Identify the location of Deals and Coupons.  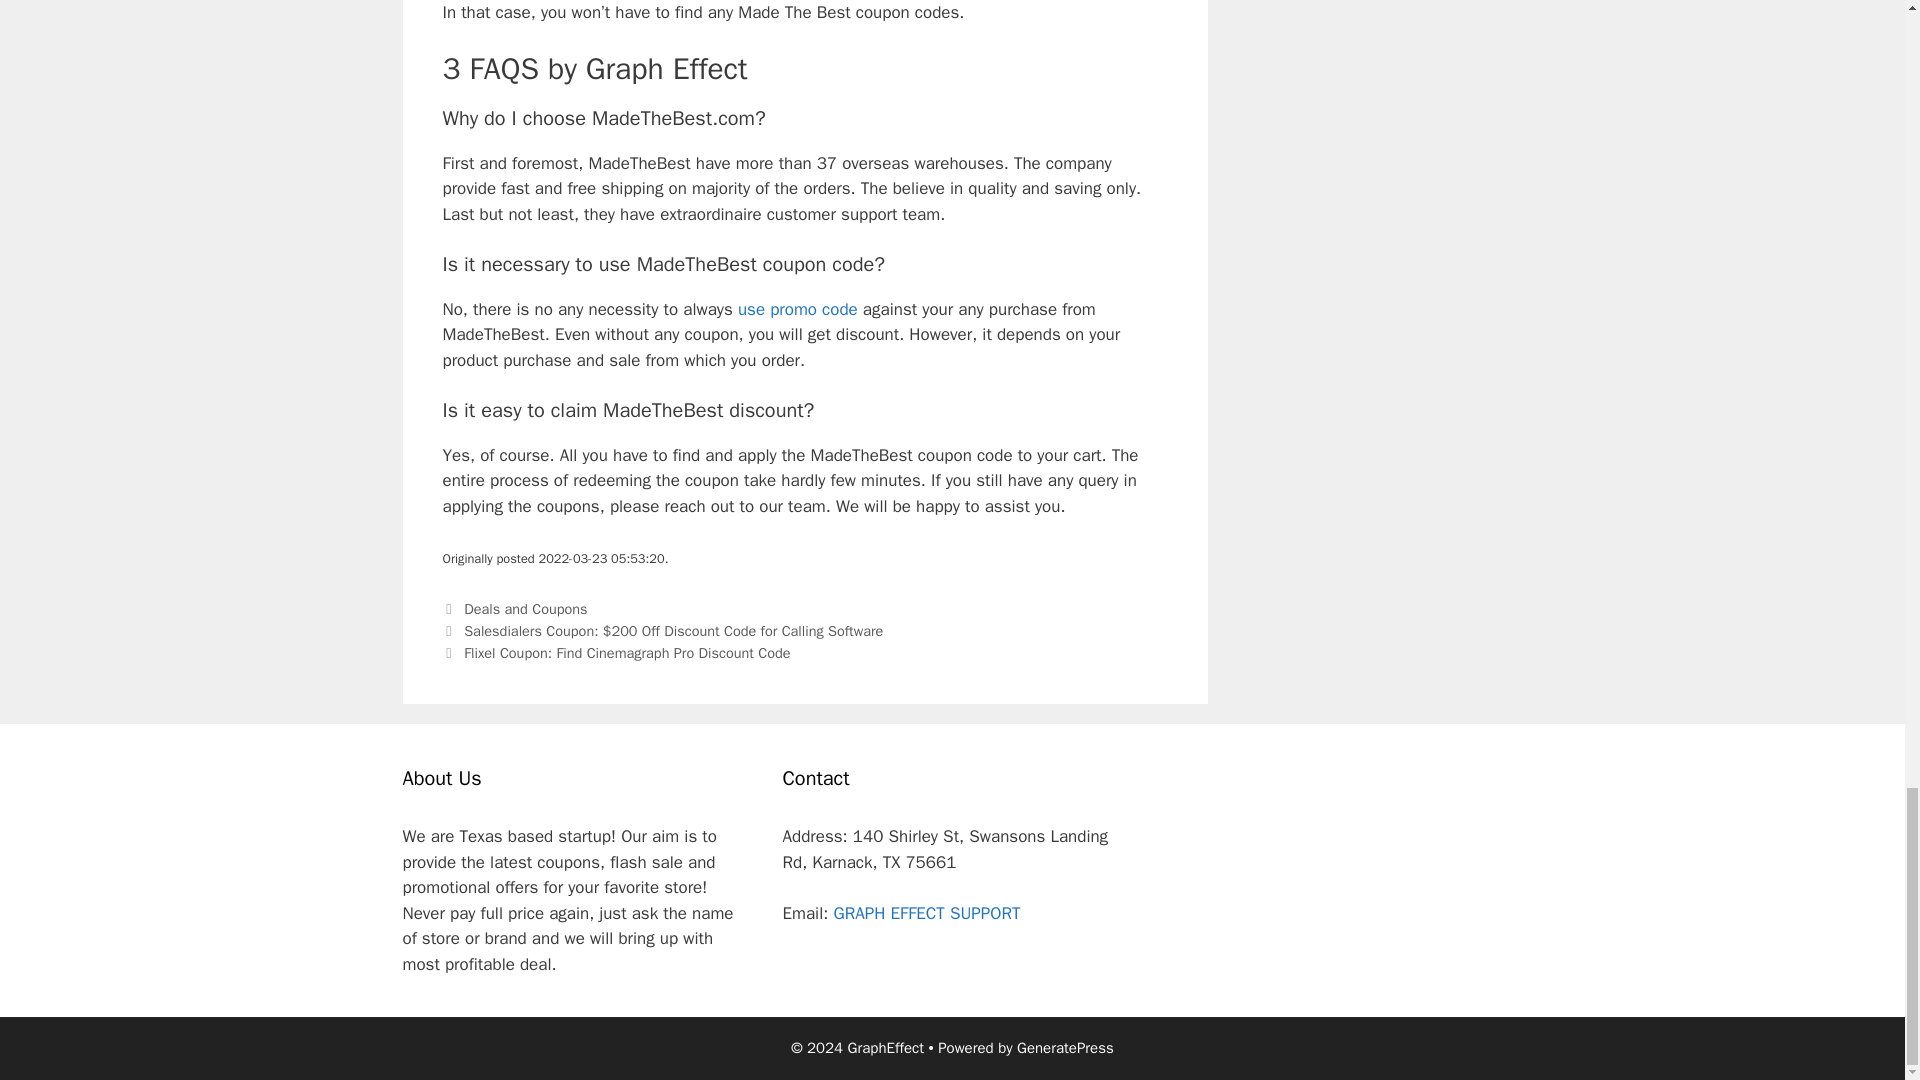
(526, 608).